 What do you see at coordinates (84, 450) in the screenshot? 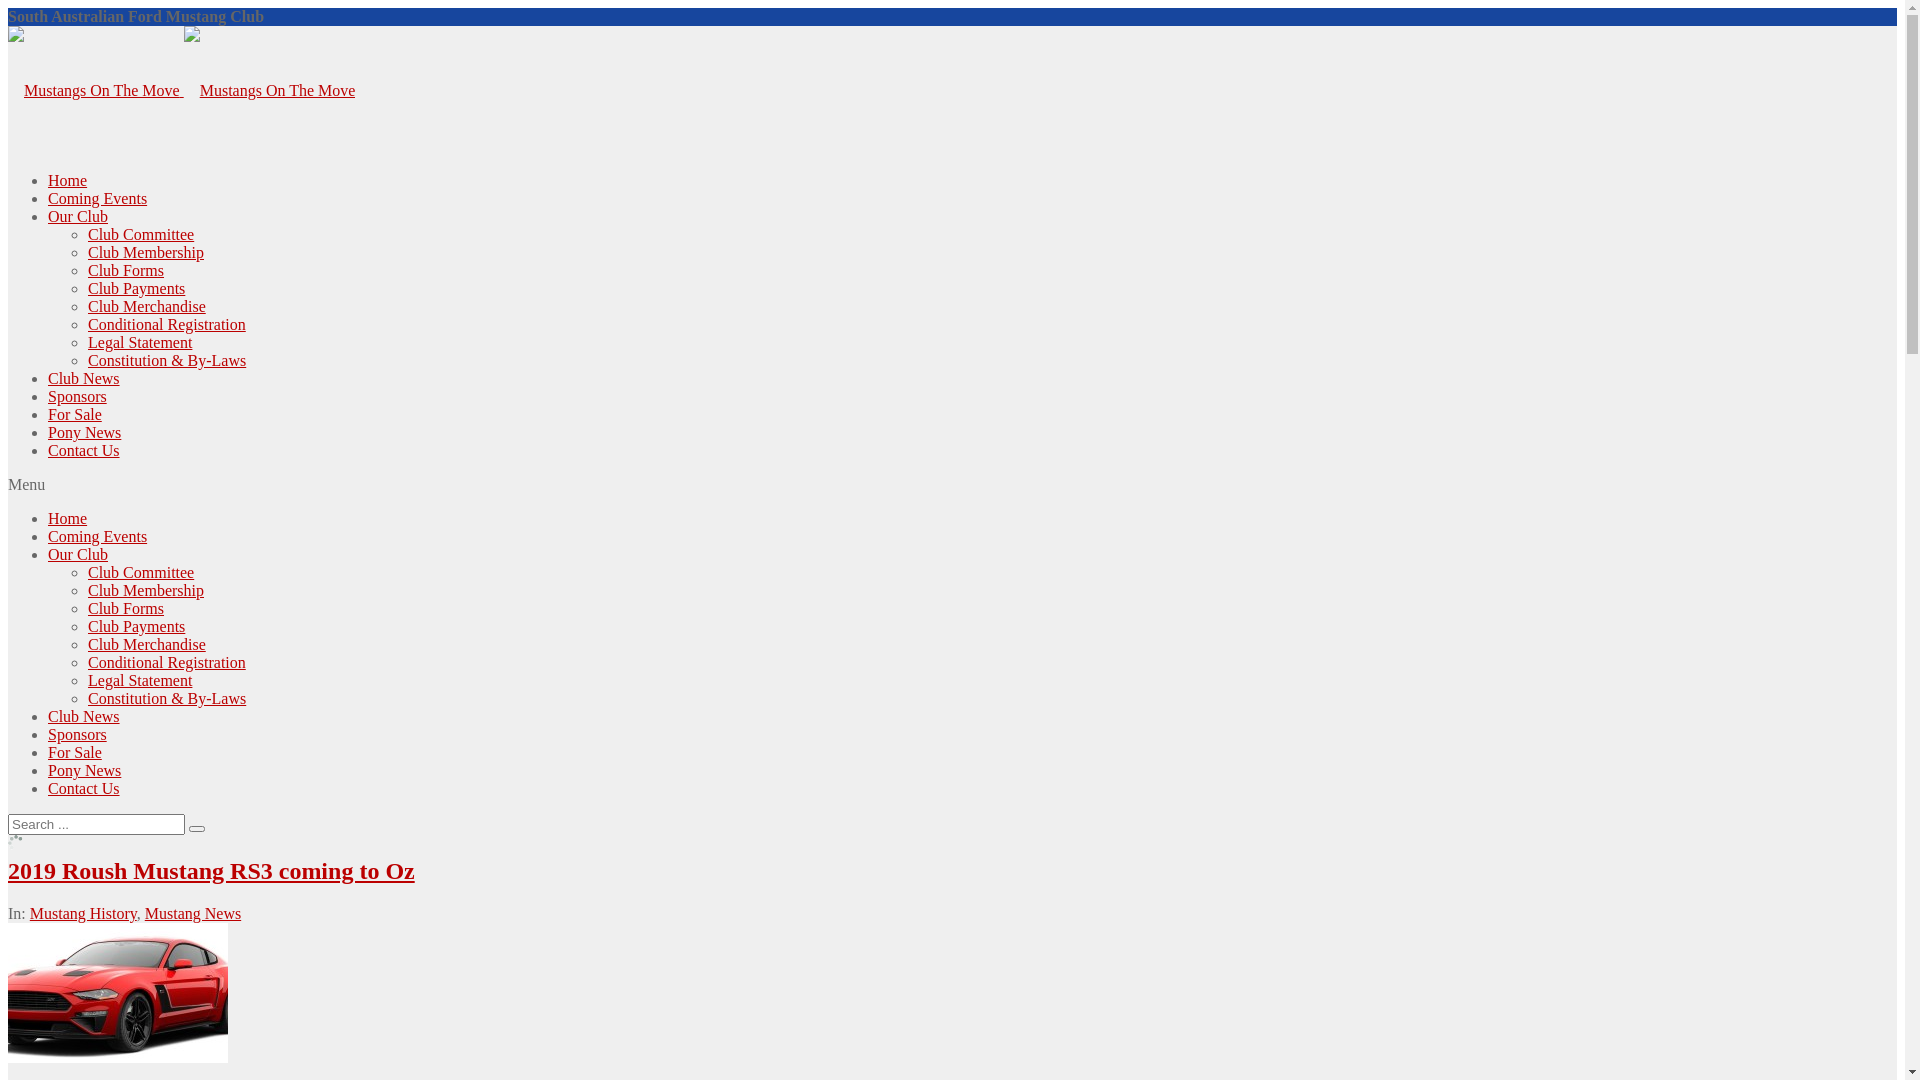
I see `Contact Us` at bounding box center [84, 450].